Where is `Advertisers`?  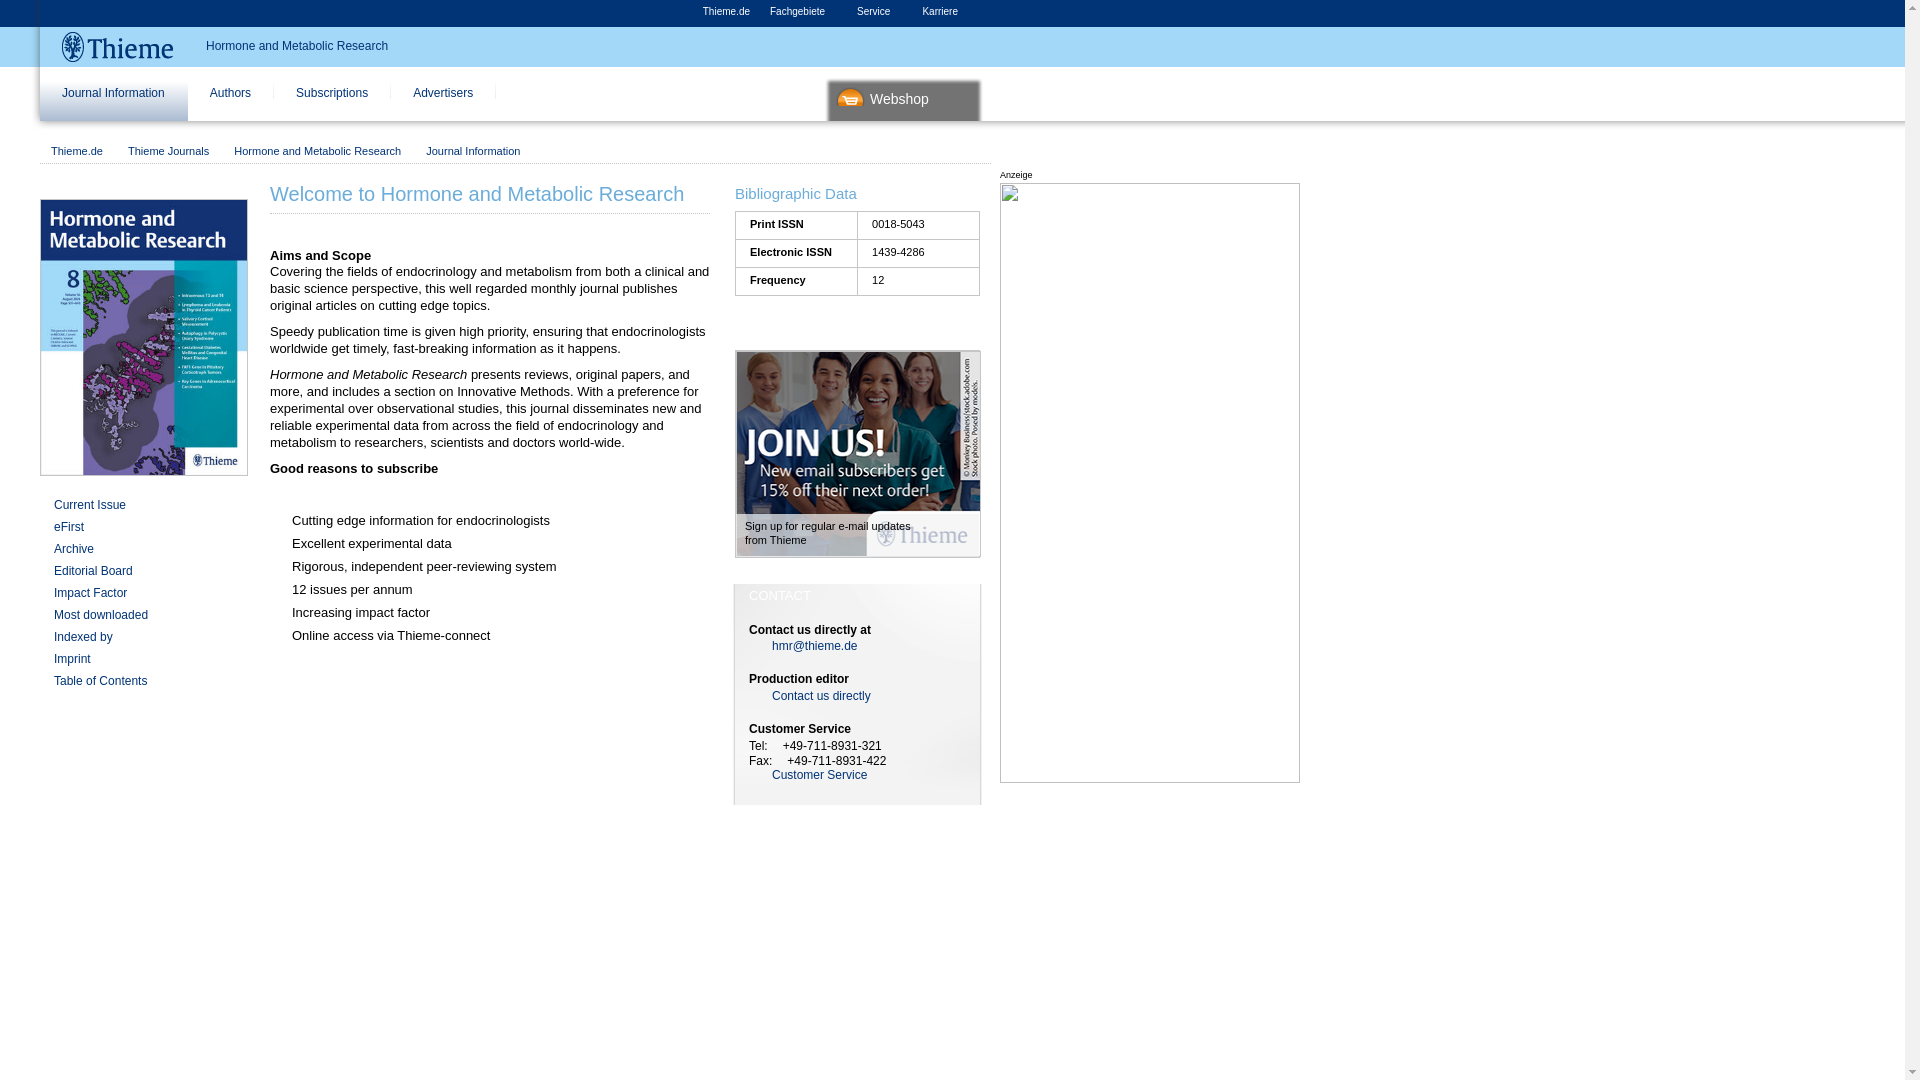
Advertisers is located at coordinates (443, 100).